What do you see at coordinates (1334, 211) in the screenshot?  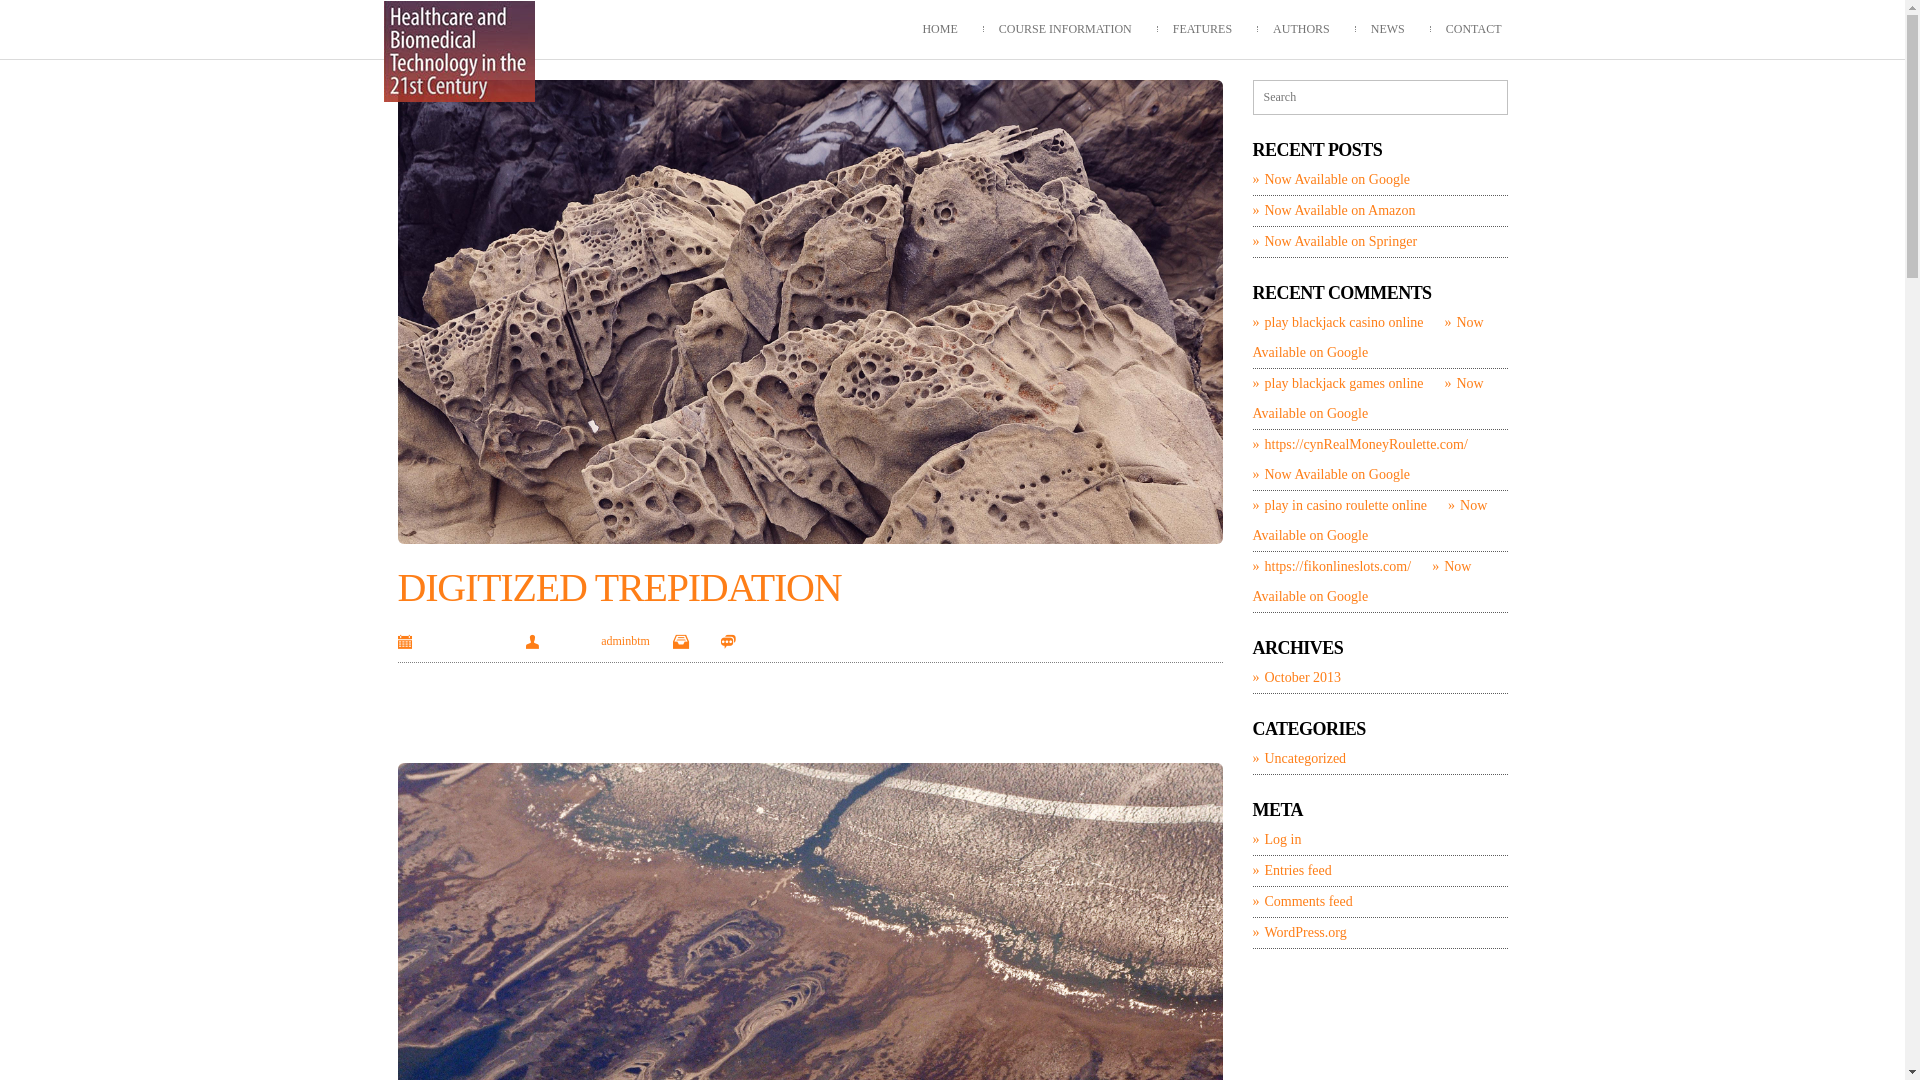 I see `Now Available on Amazon` at bounding box center [1334, 211].